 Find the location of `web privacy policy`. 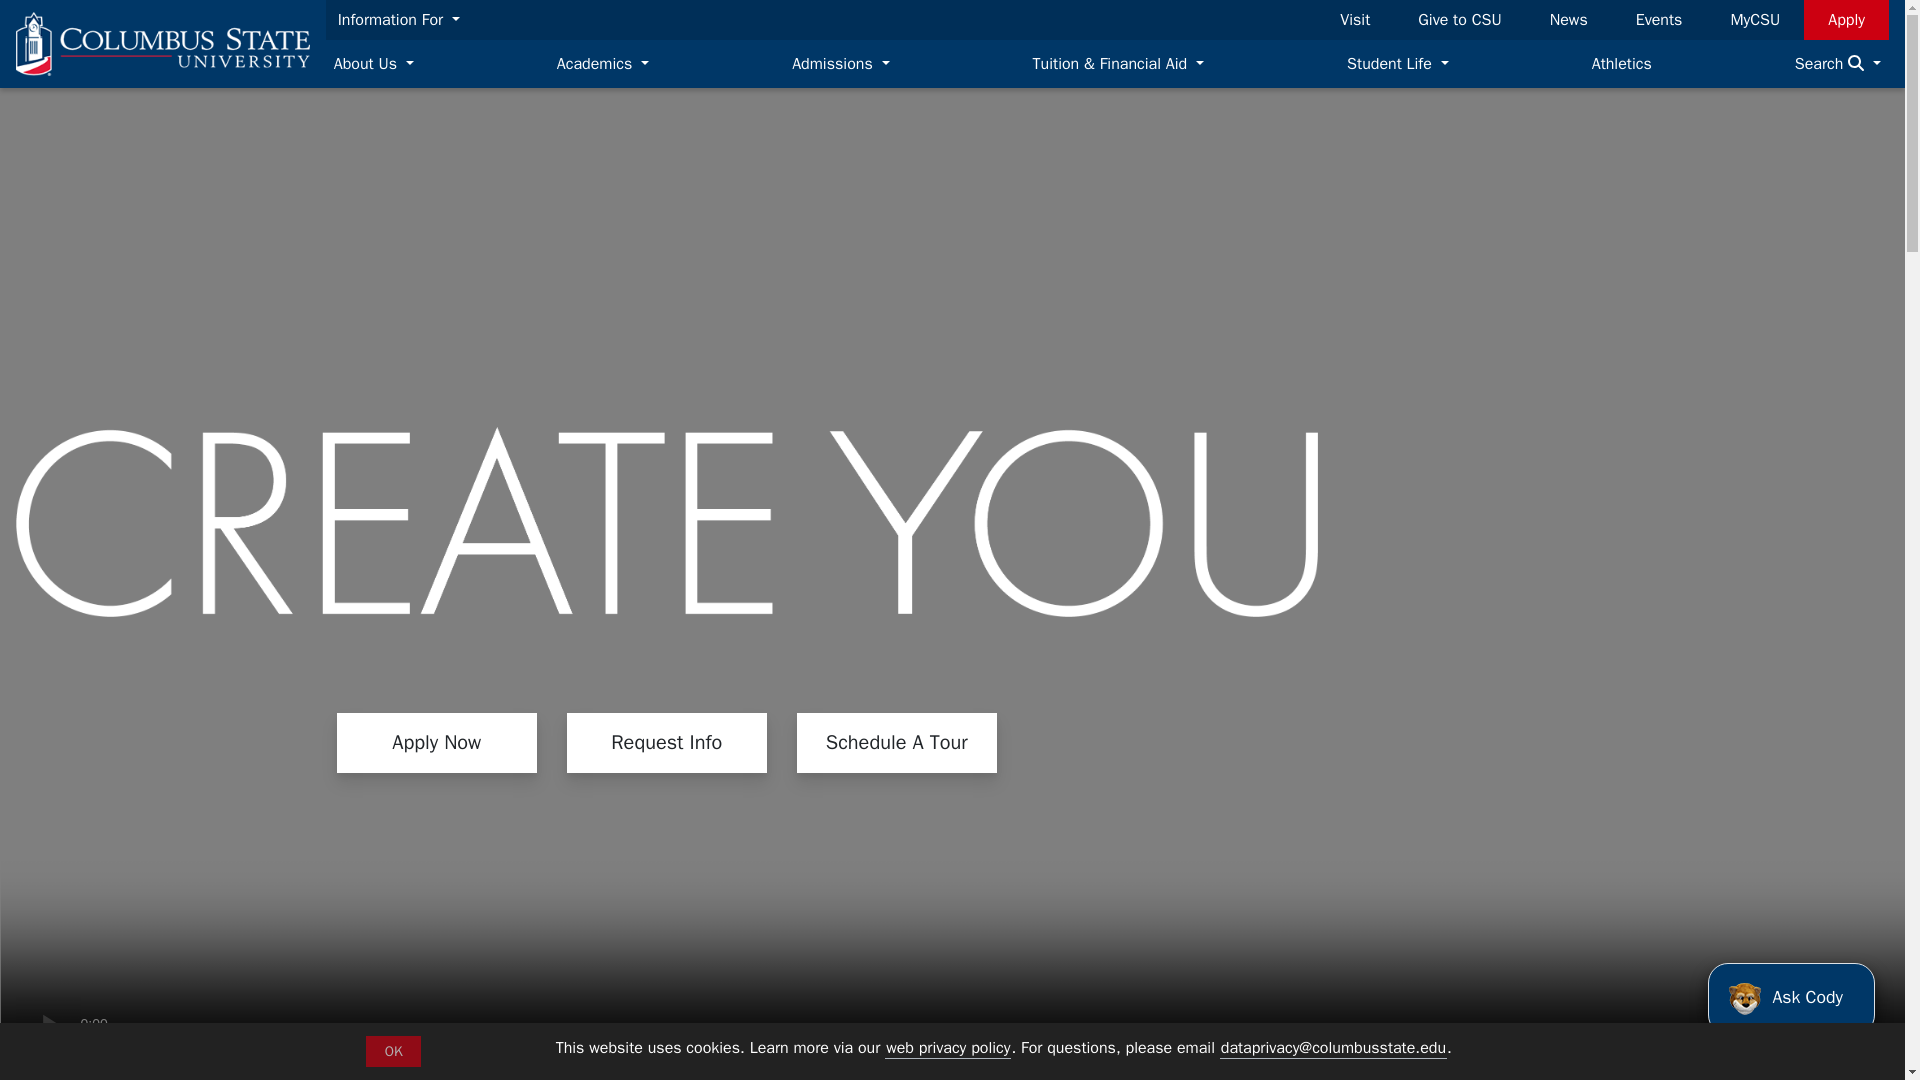

web privacy policy is located at coordinates (948, 1048).